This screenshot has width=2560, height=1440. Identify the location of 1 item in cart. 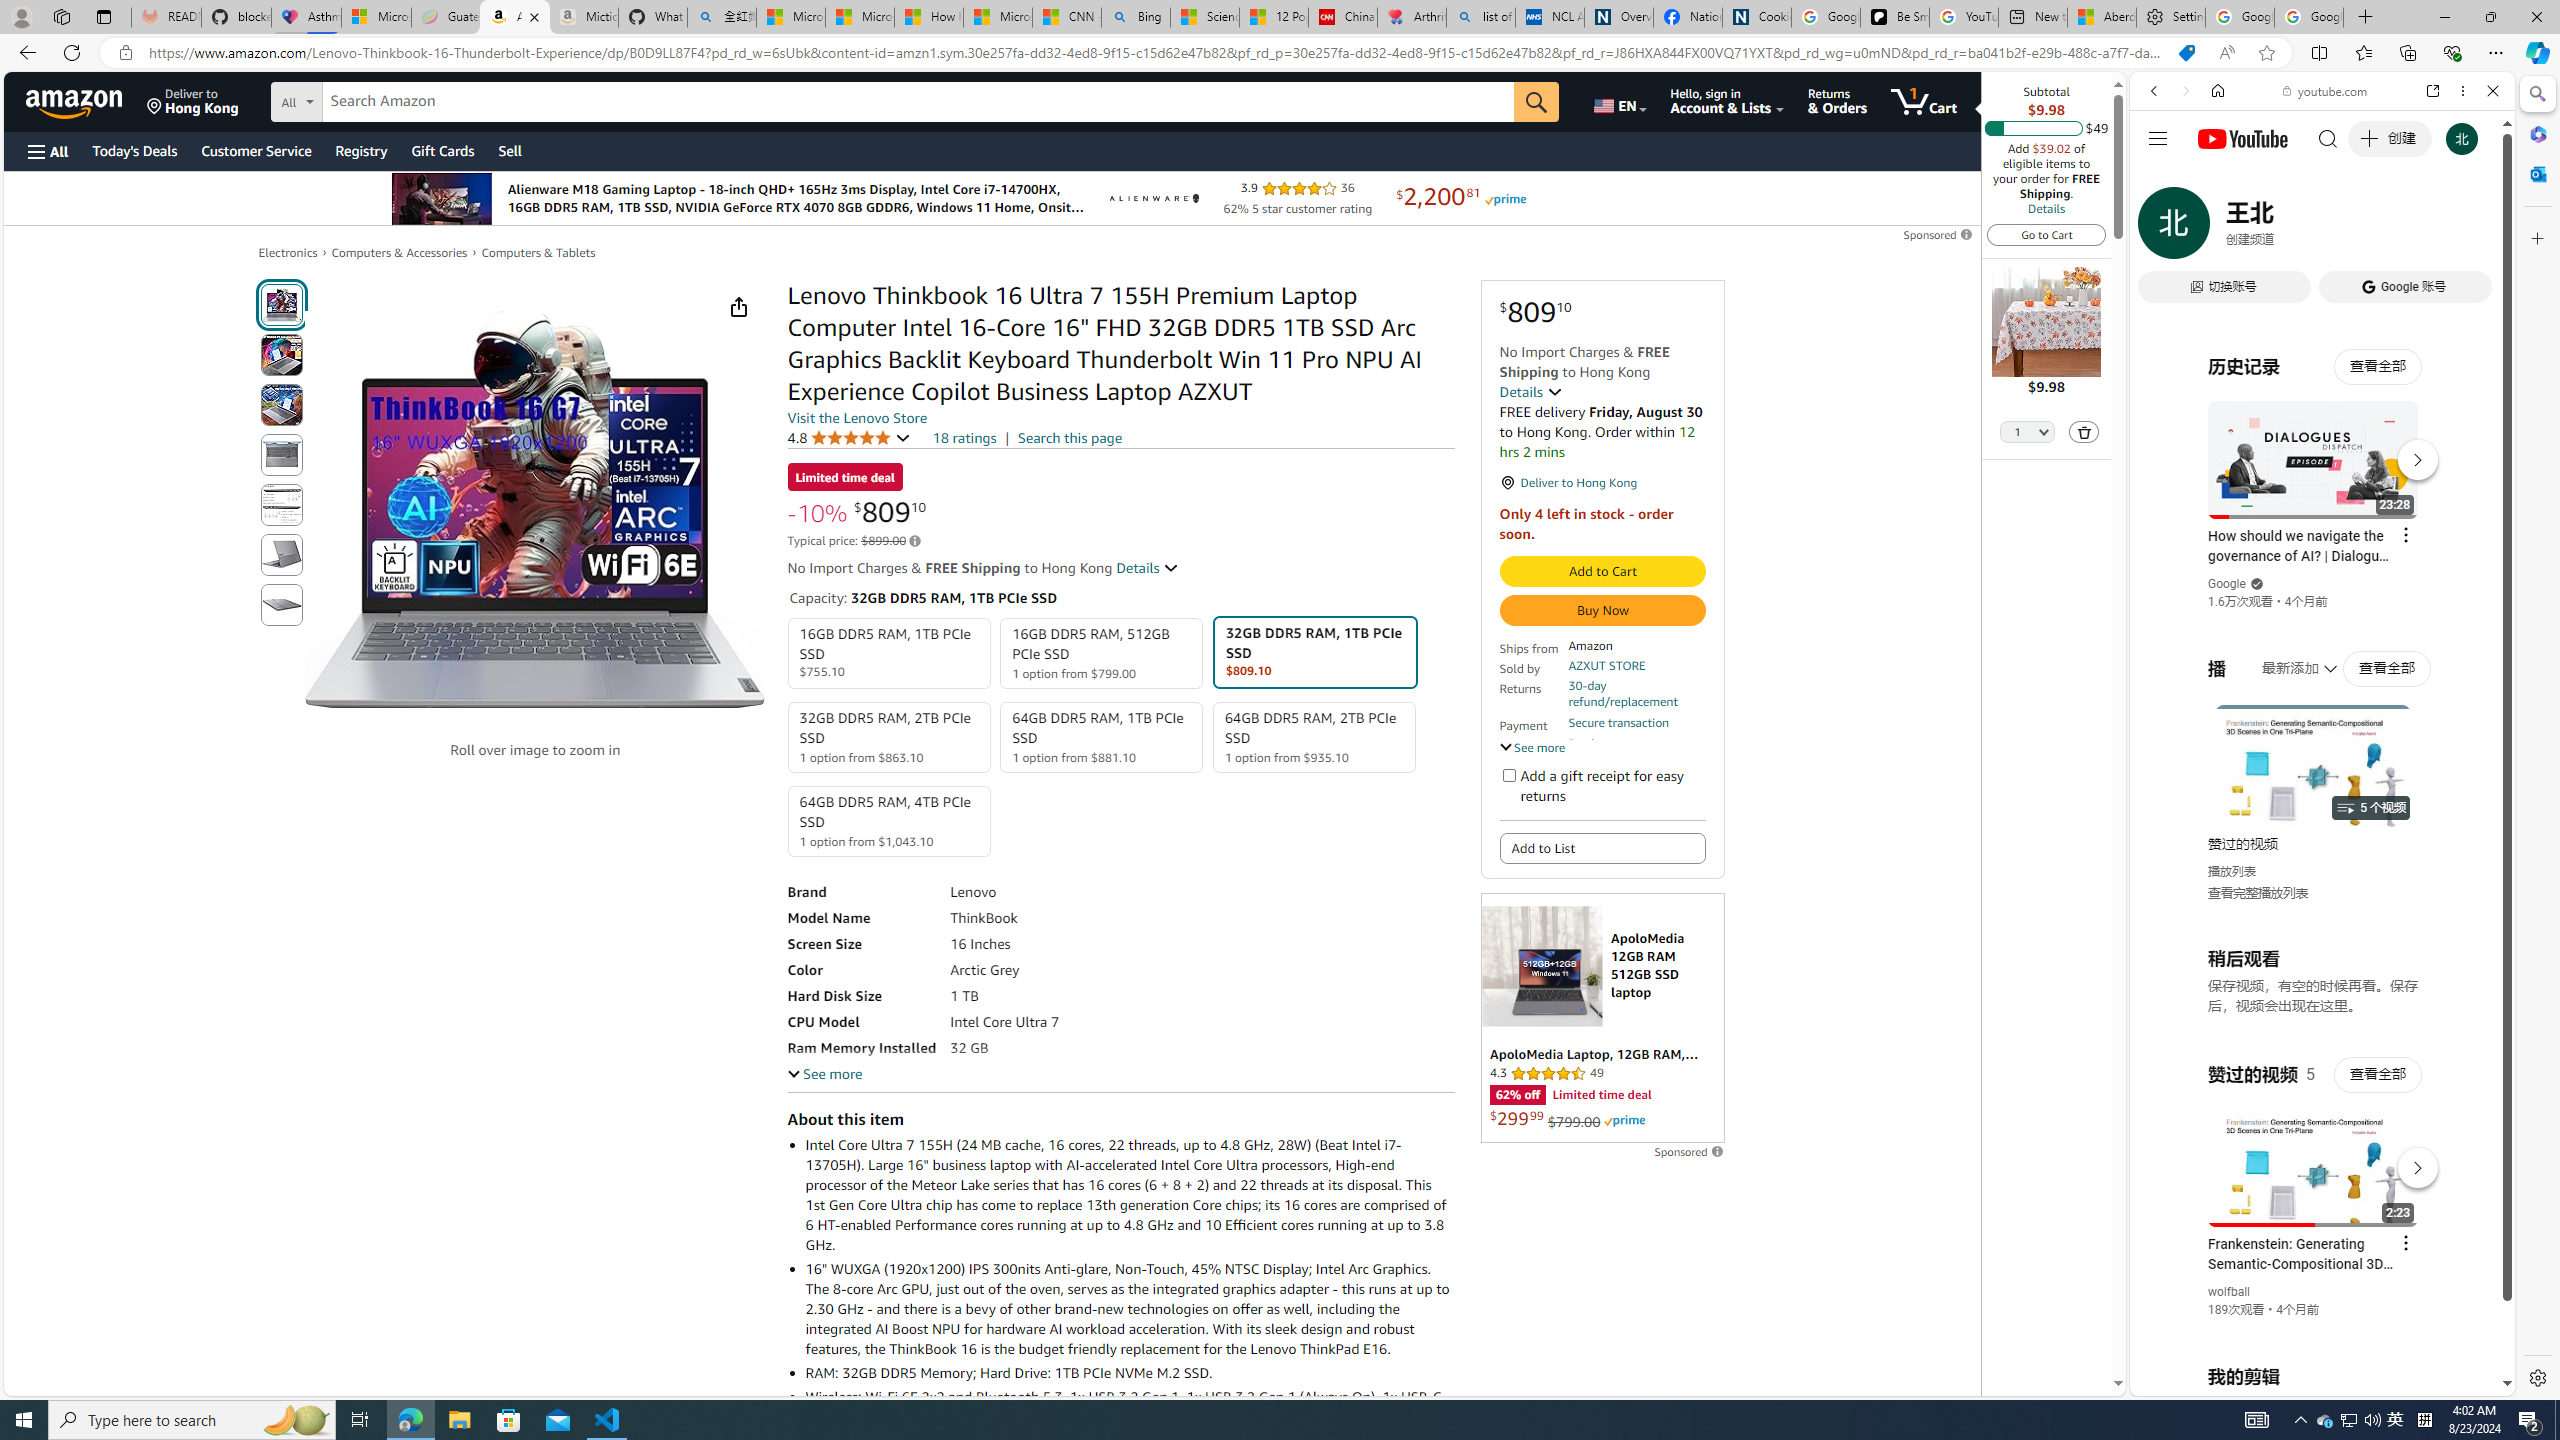
(1924, 101).